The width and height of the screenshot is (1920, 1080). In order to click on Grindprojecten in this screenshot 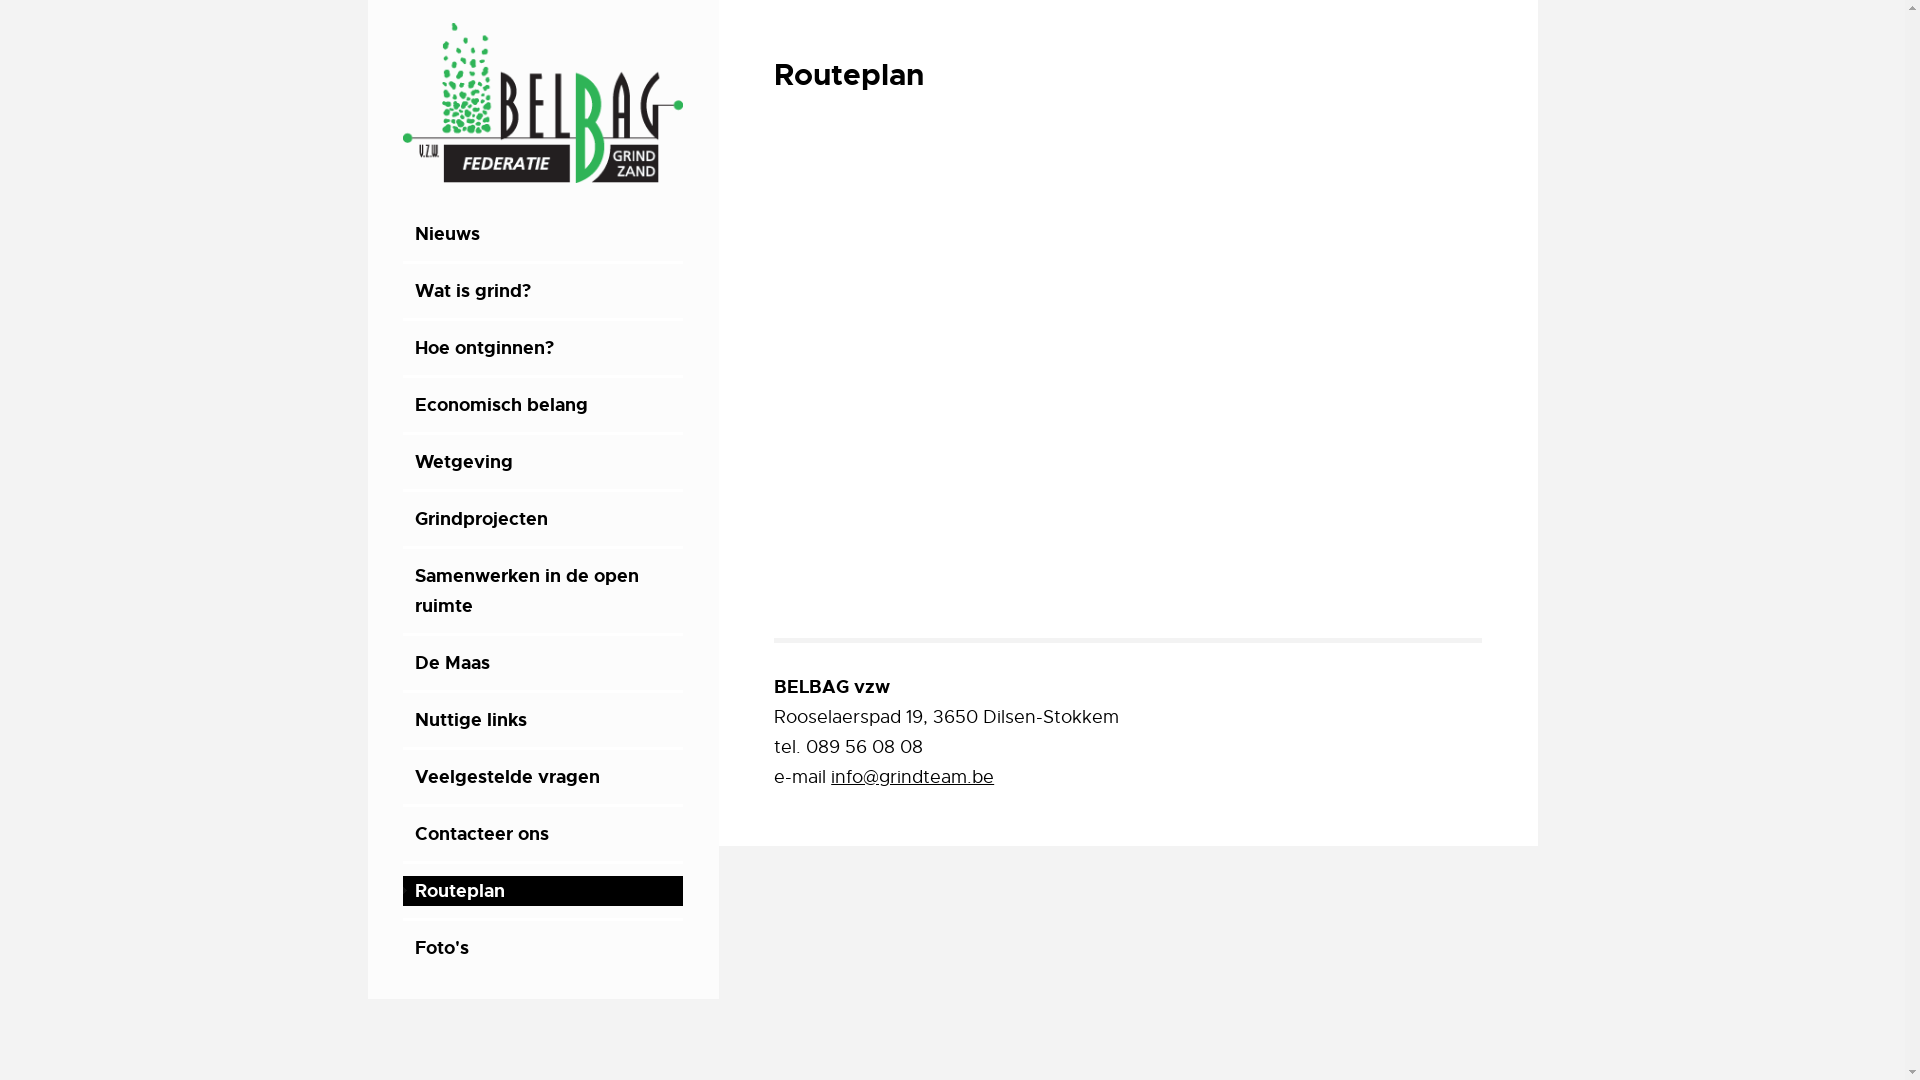, I will do `click(544, 519)`.